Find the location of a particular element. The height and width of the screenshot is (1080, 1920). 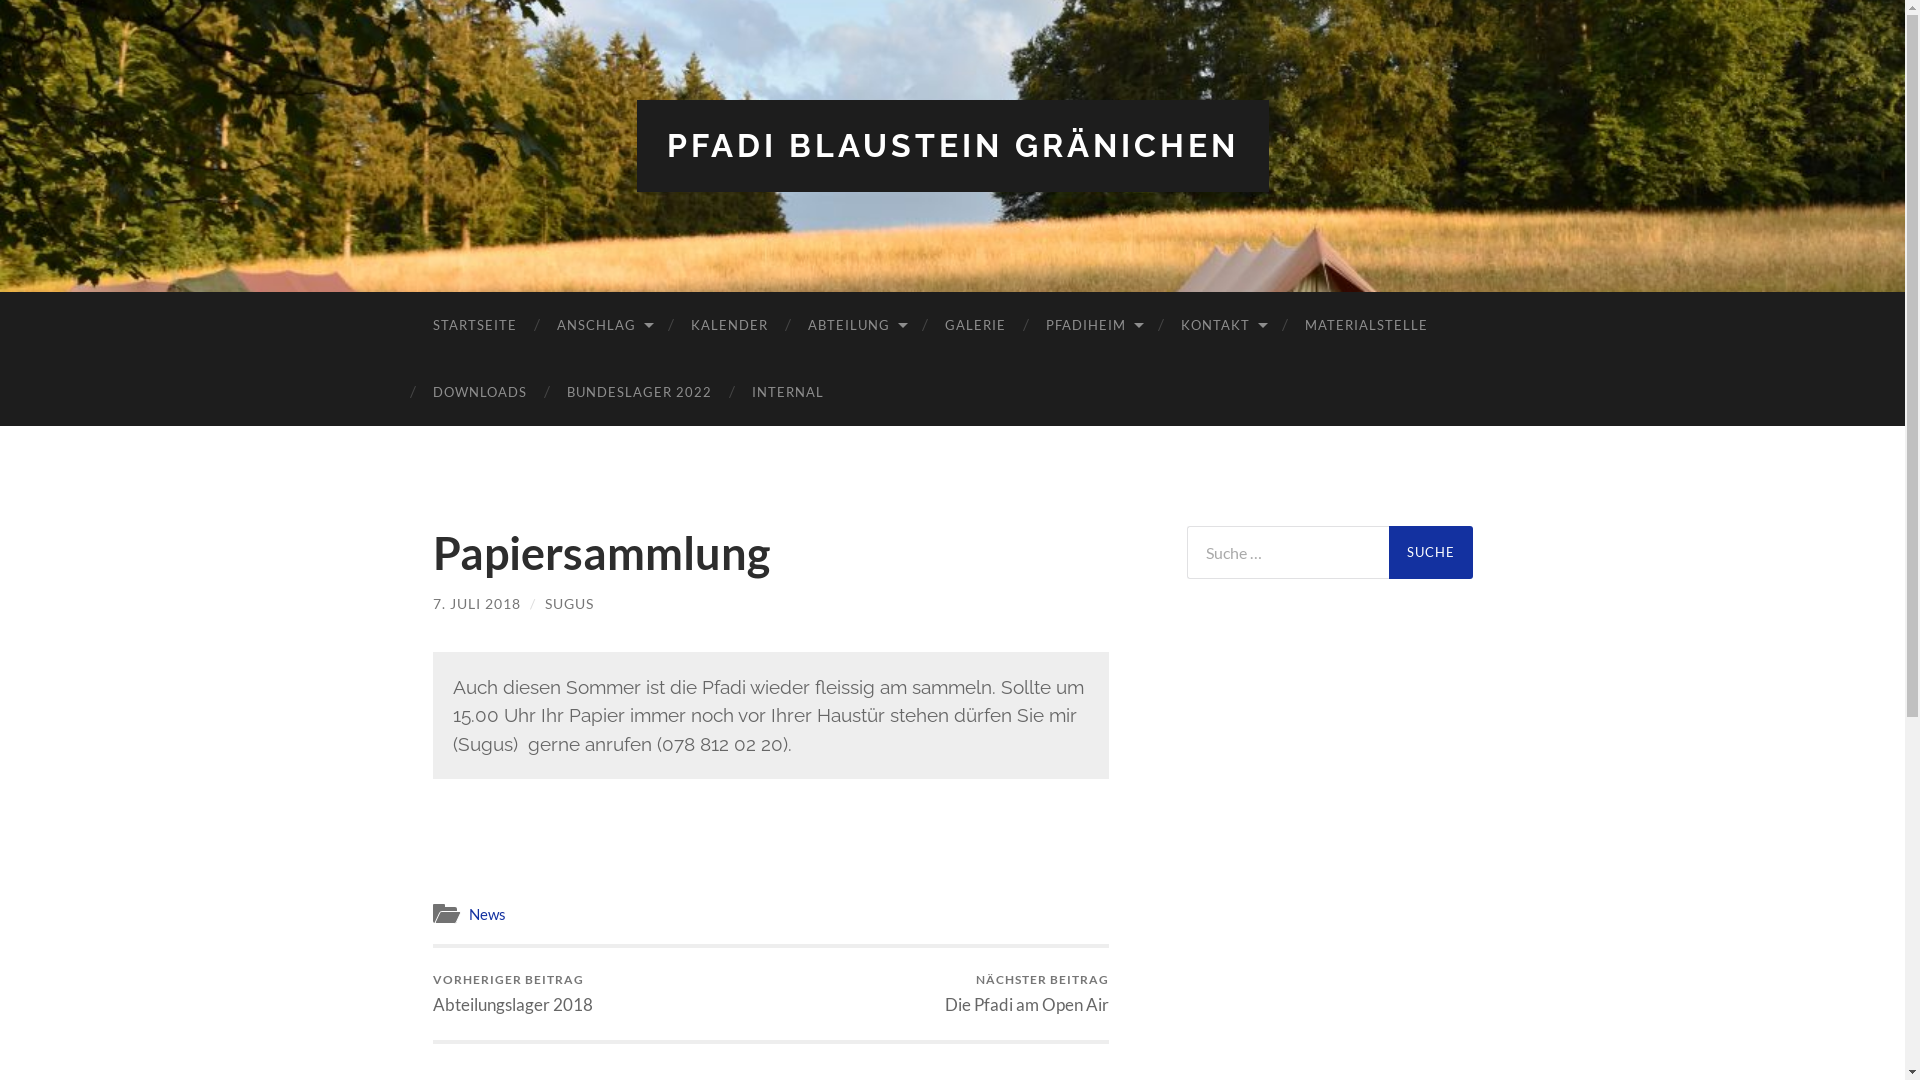

ANSCHLAG is located at coordinates (603, 326).